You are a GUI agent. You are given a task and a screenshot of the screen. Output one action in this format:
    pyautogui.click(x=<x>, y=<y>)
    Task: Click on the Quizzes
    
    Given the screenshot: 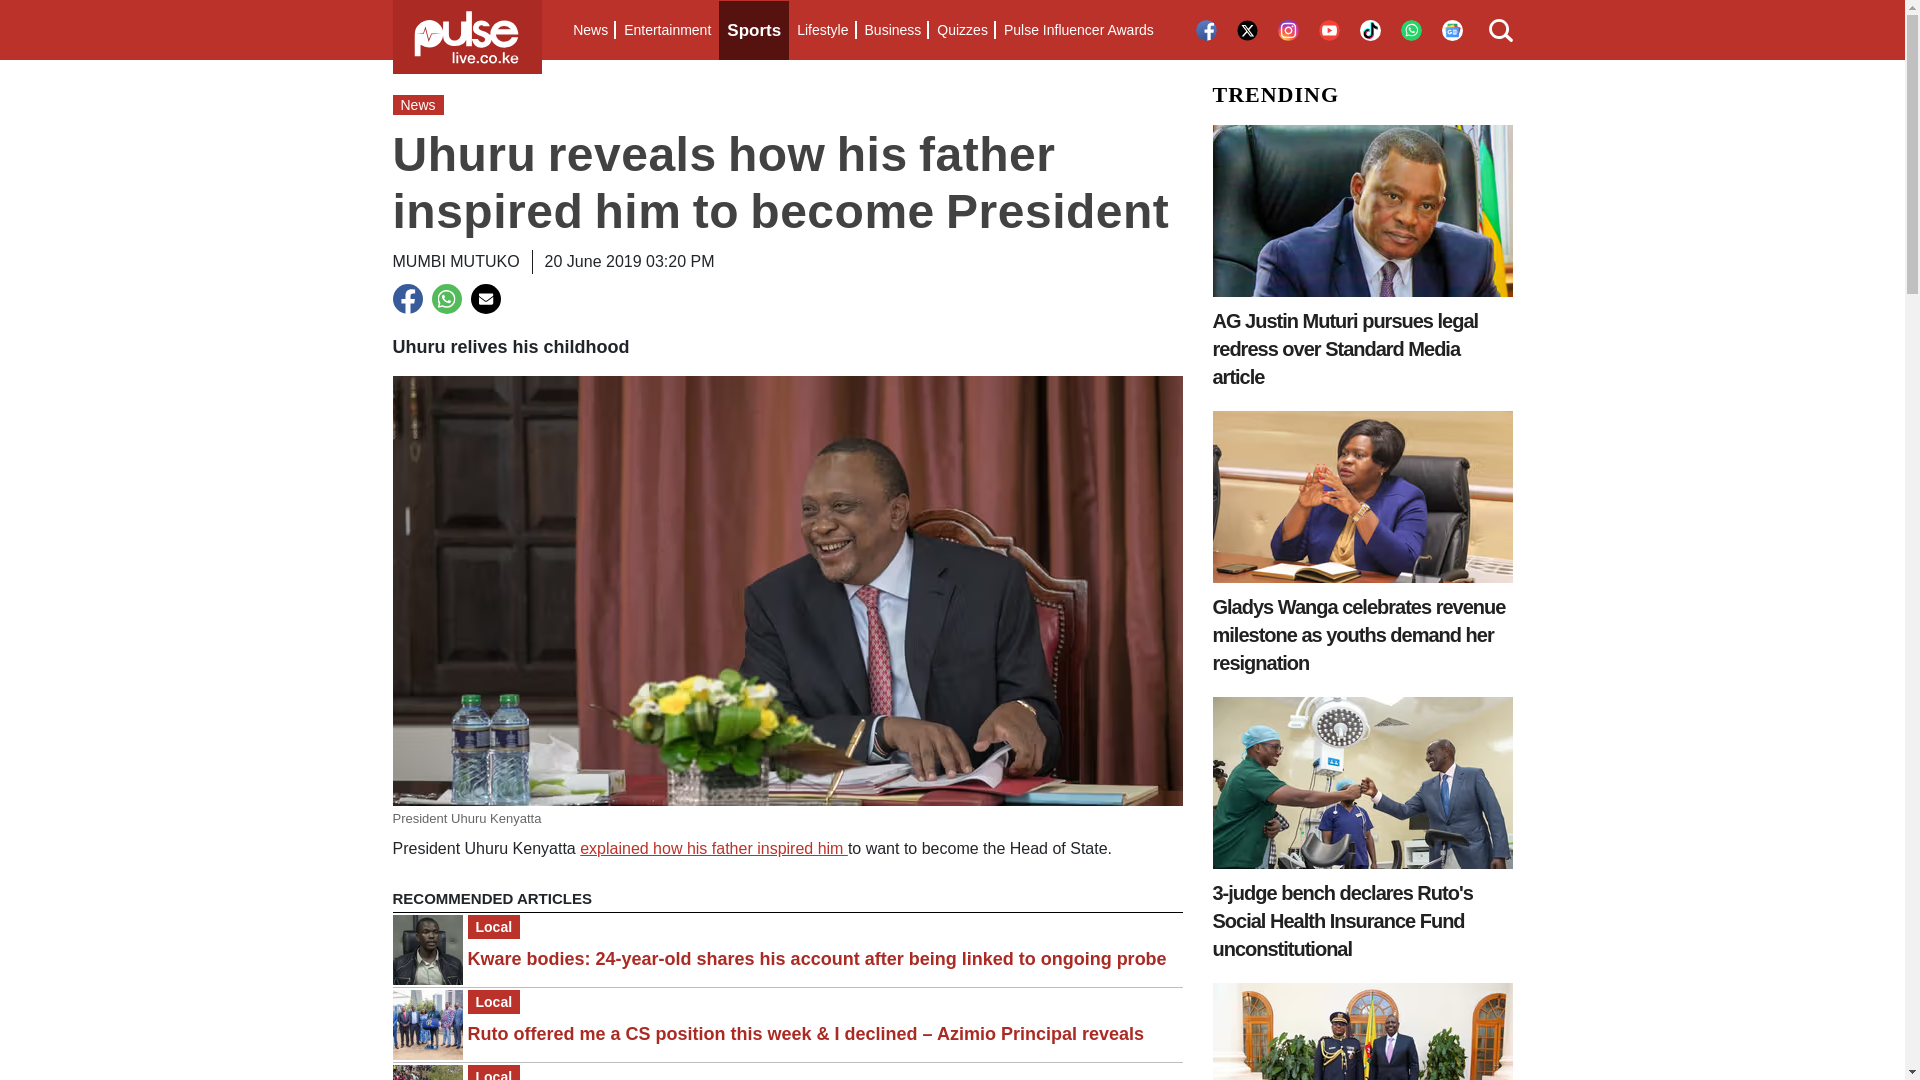 What is the action you would take?
    pyautogui.click(x=962, y=30)
    